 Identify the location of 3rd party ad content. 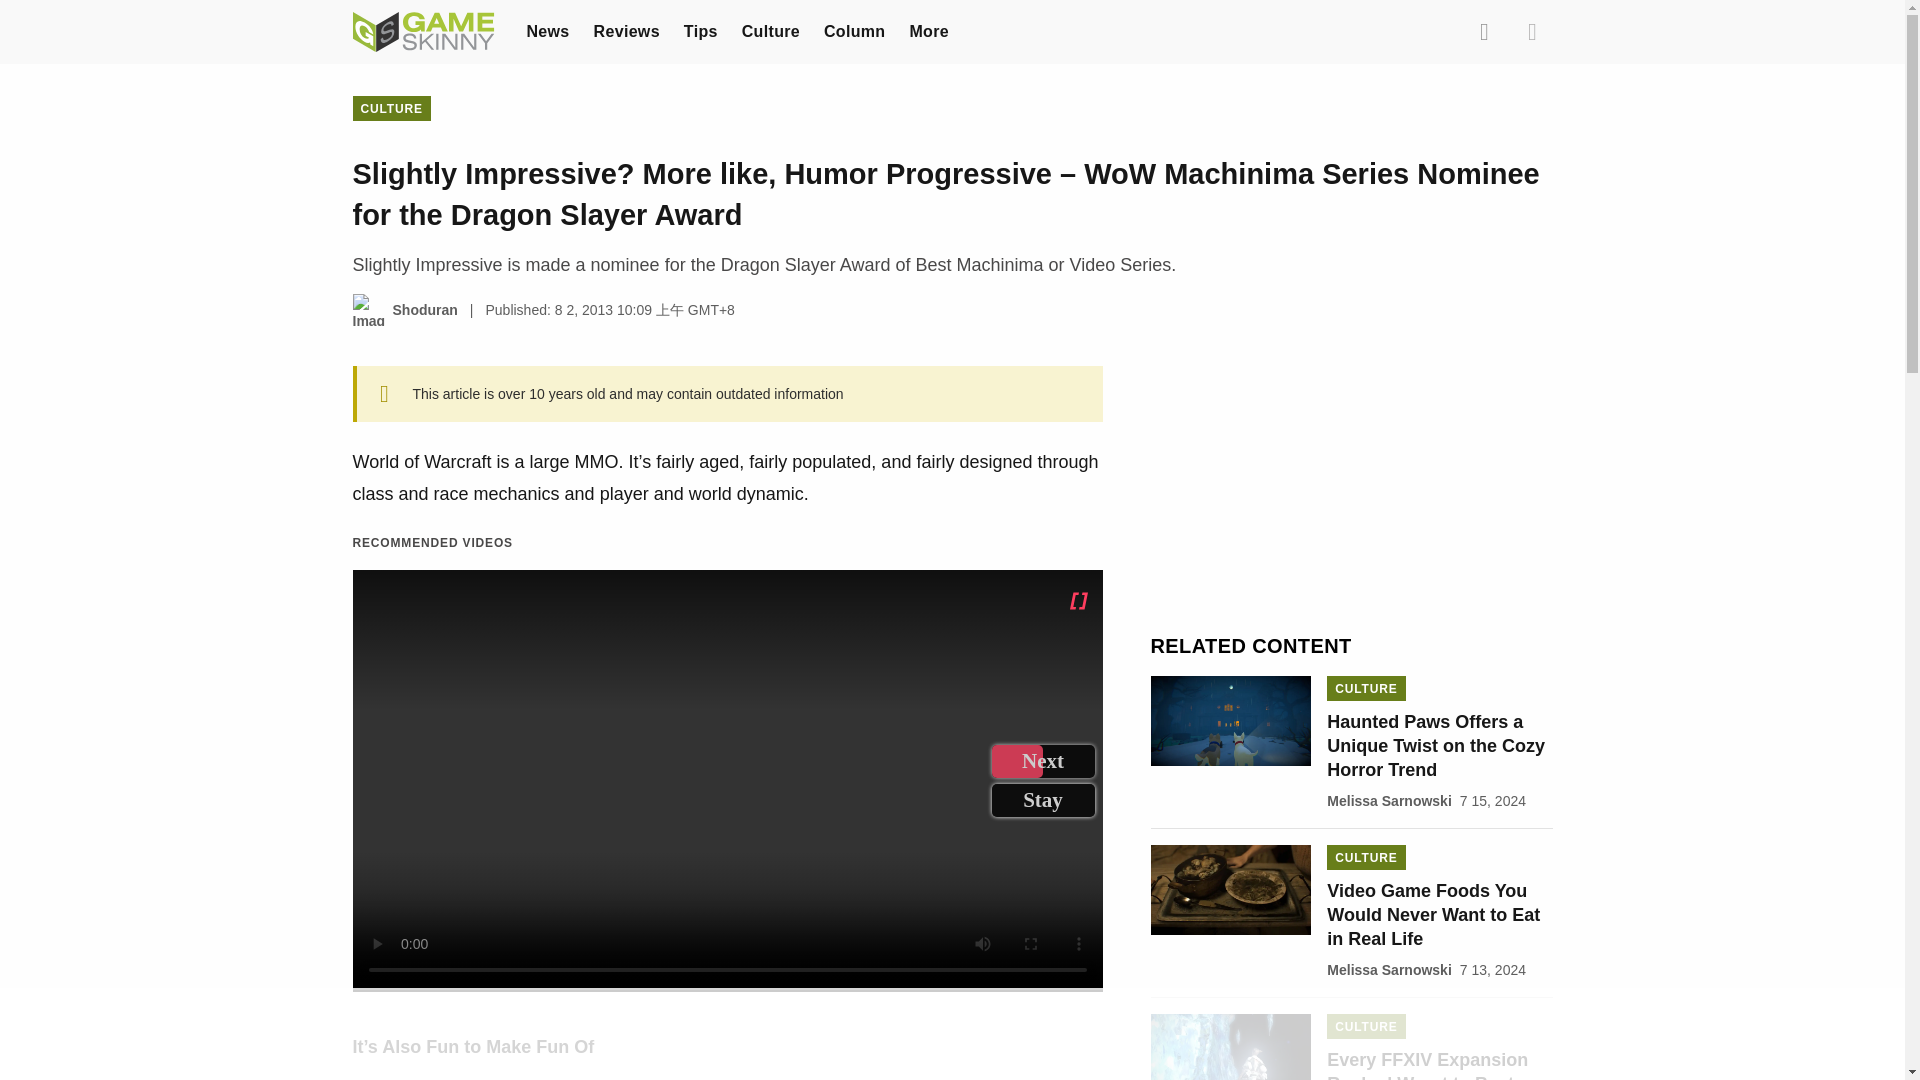
(951, 1035).